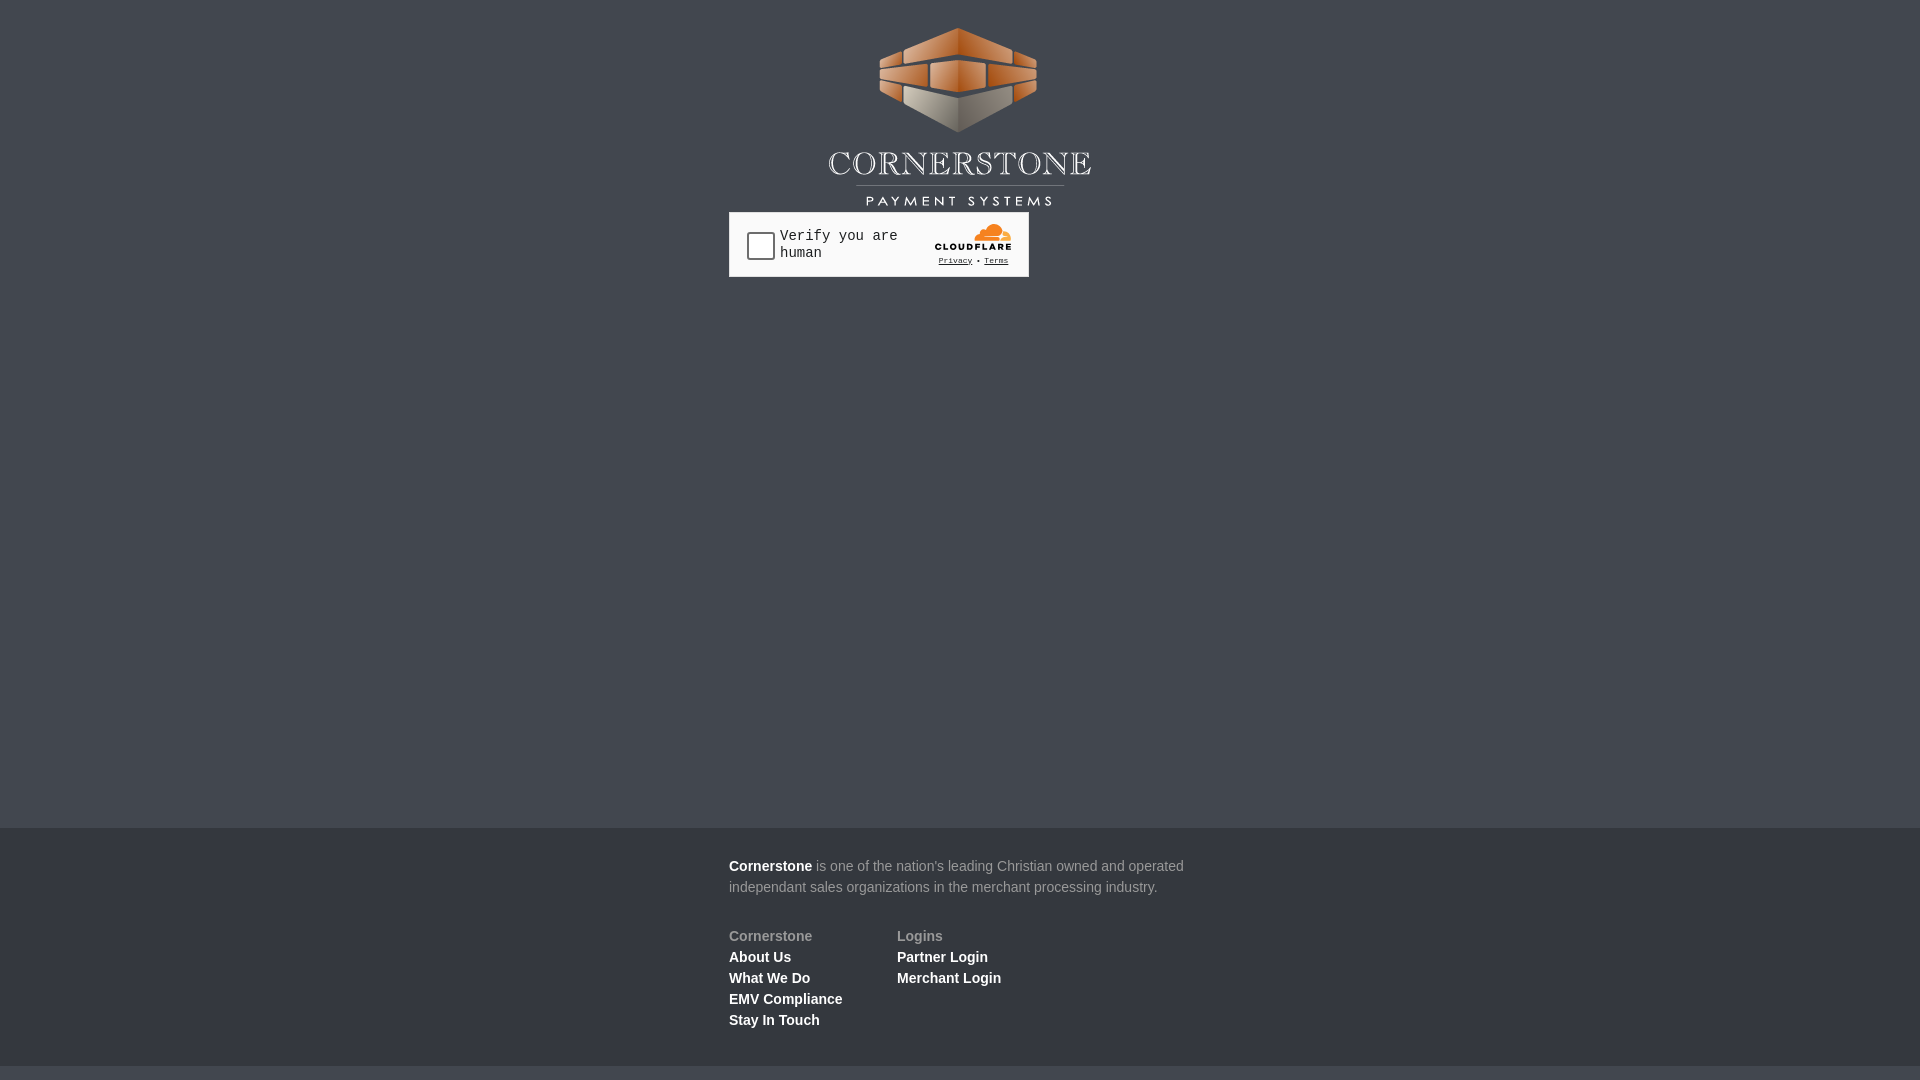 The height and width of the screenshot is (1080, 1920). I want to click on Widget containing a Cloudflare security challenge, so click(879, 244).